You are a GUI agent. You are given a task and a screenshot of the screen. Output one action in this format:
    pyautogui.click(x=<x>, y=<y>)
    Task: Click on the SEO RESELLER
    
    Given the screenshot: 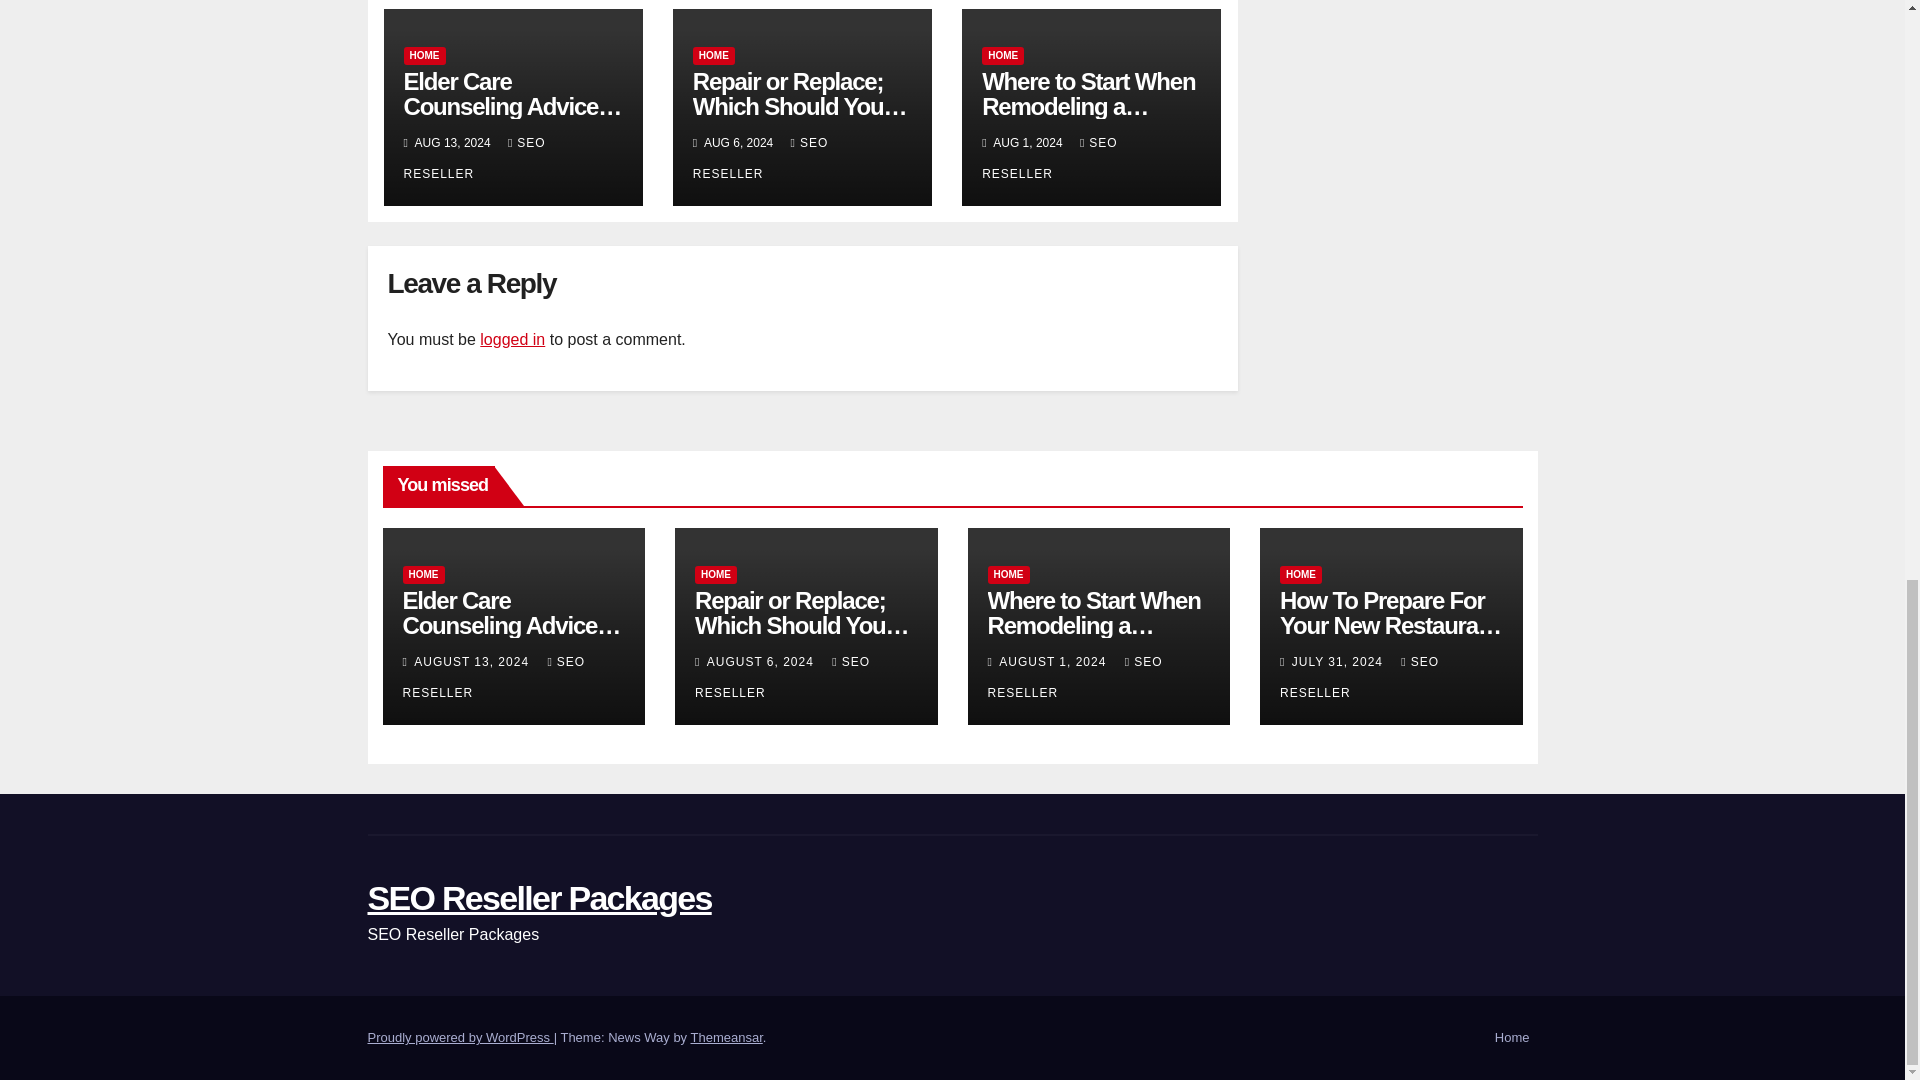 What is the action you would take?
    pyautogui.click(x=474, y=158)
    